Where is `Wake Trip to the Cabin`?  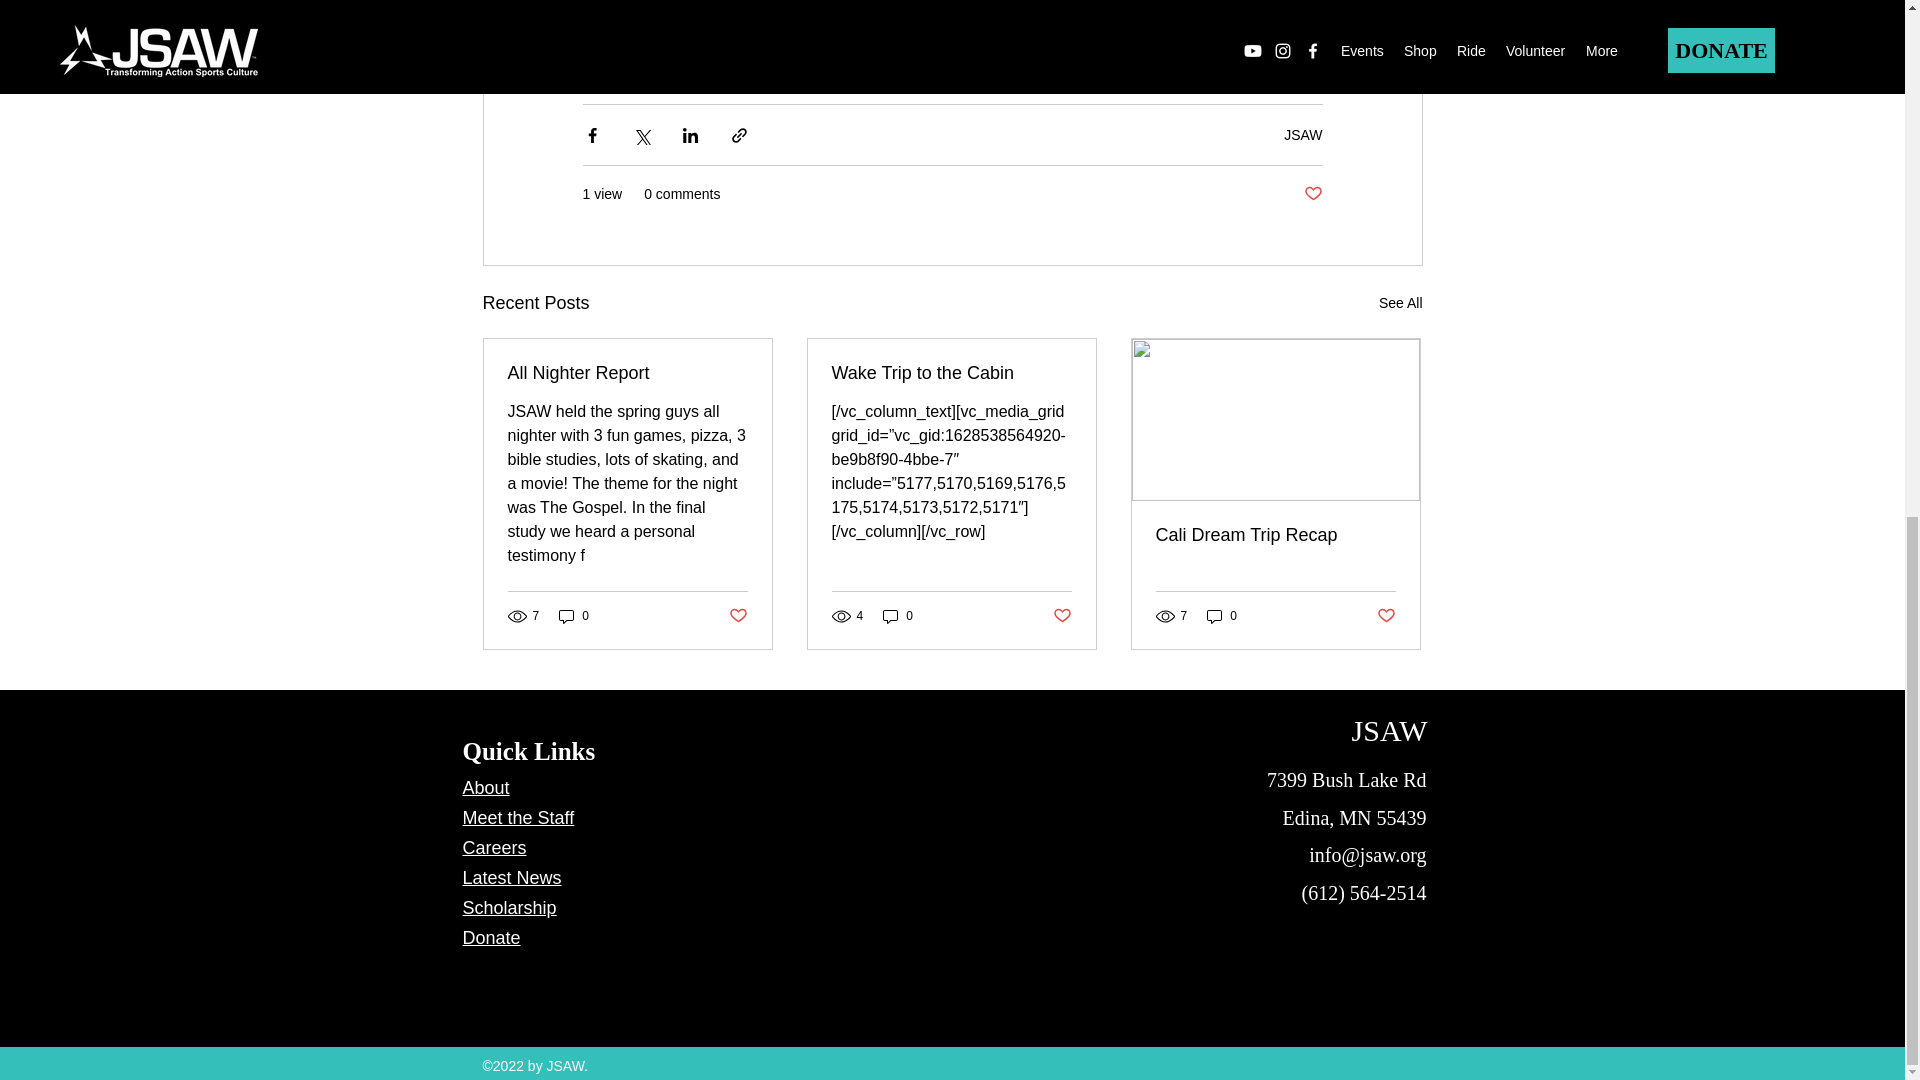
Wake Trip to the Cabin is located at coordinates (951, 373).